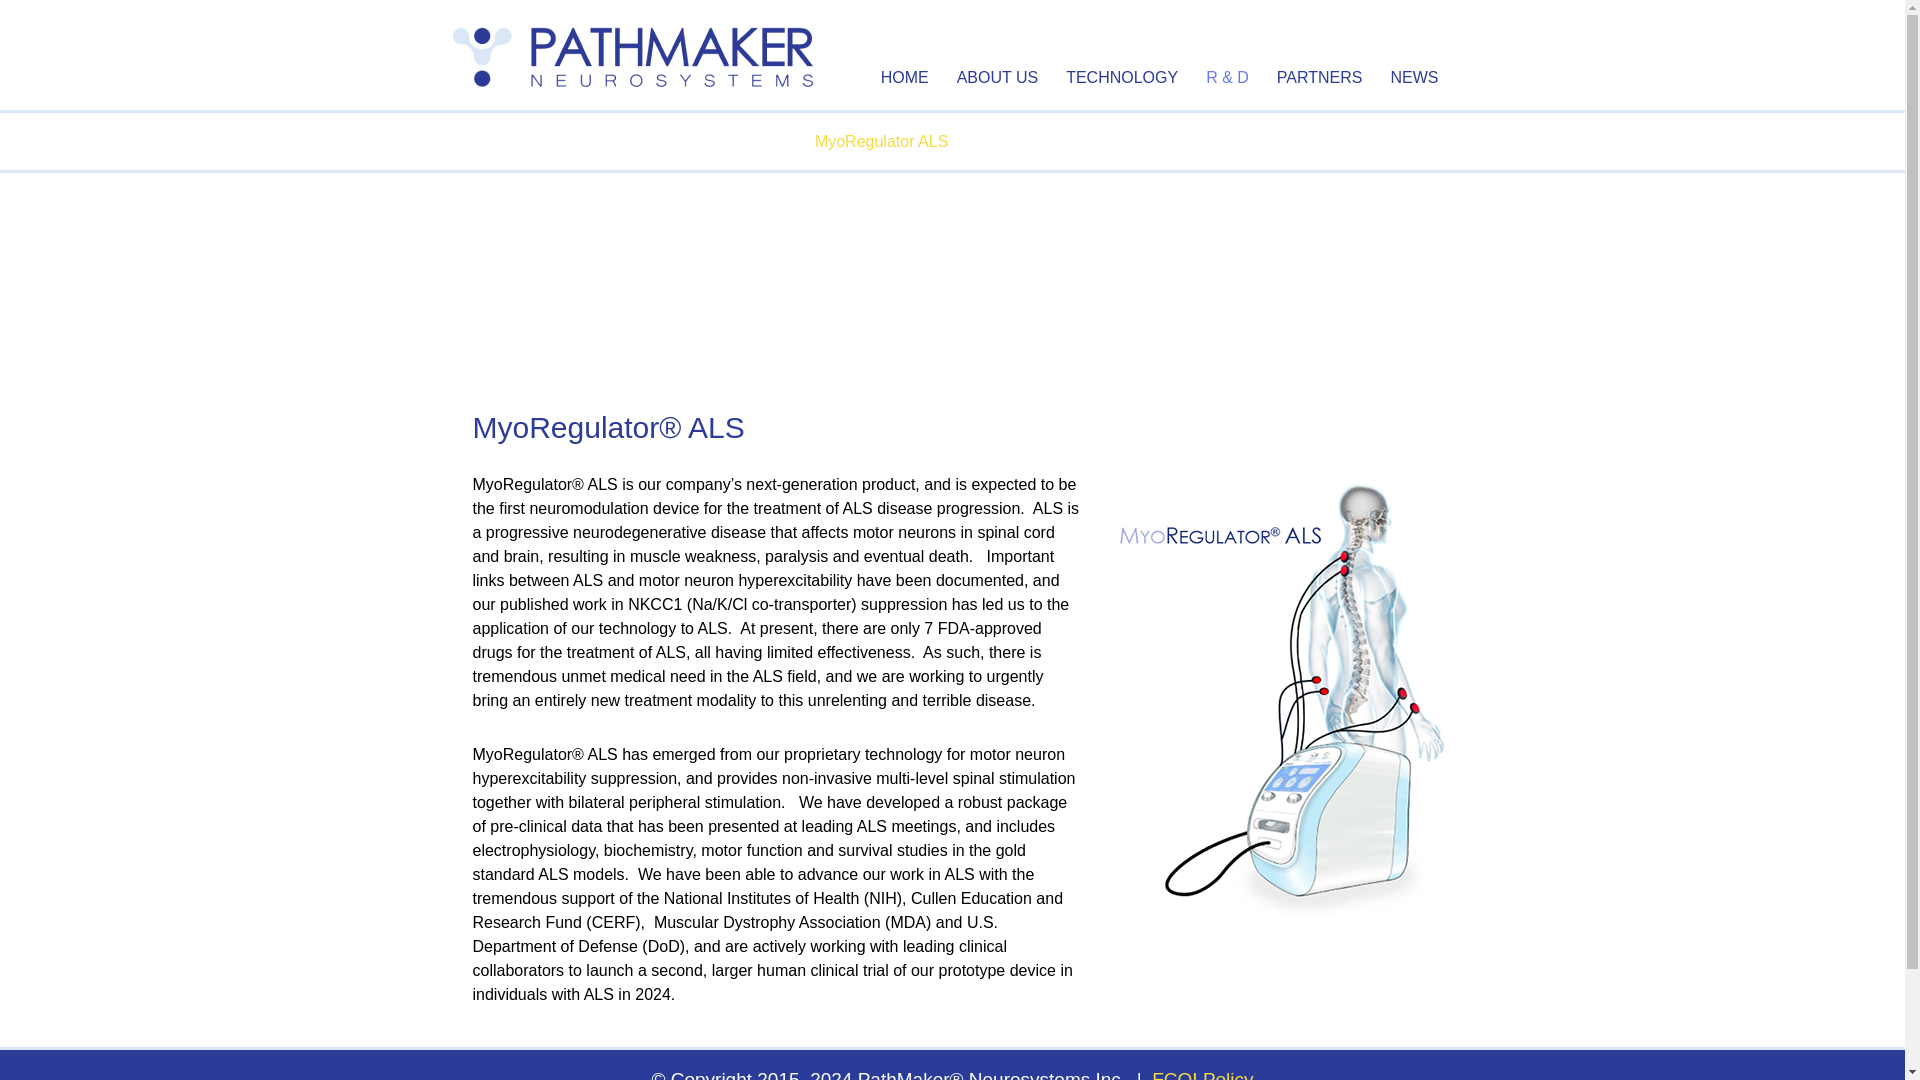  What do you see at coordinates (1387, 128) in the screenshot?
I see `Partnering` at bounding box center [1387, 128].